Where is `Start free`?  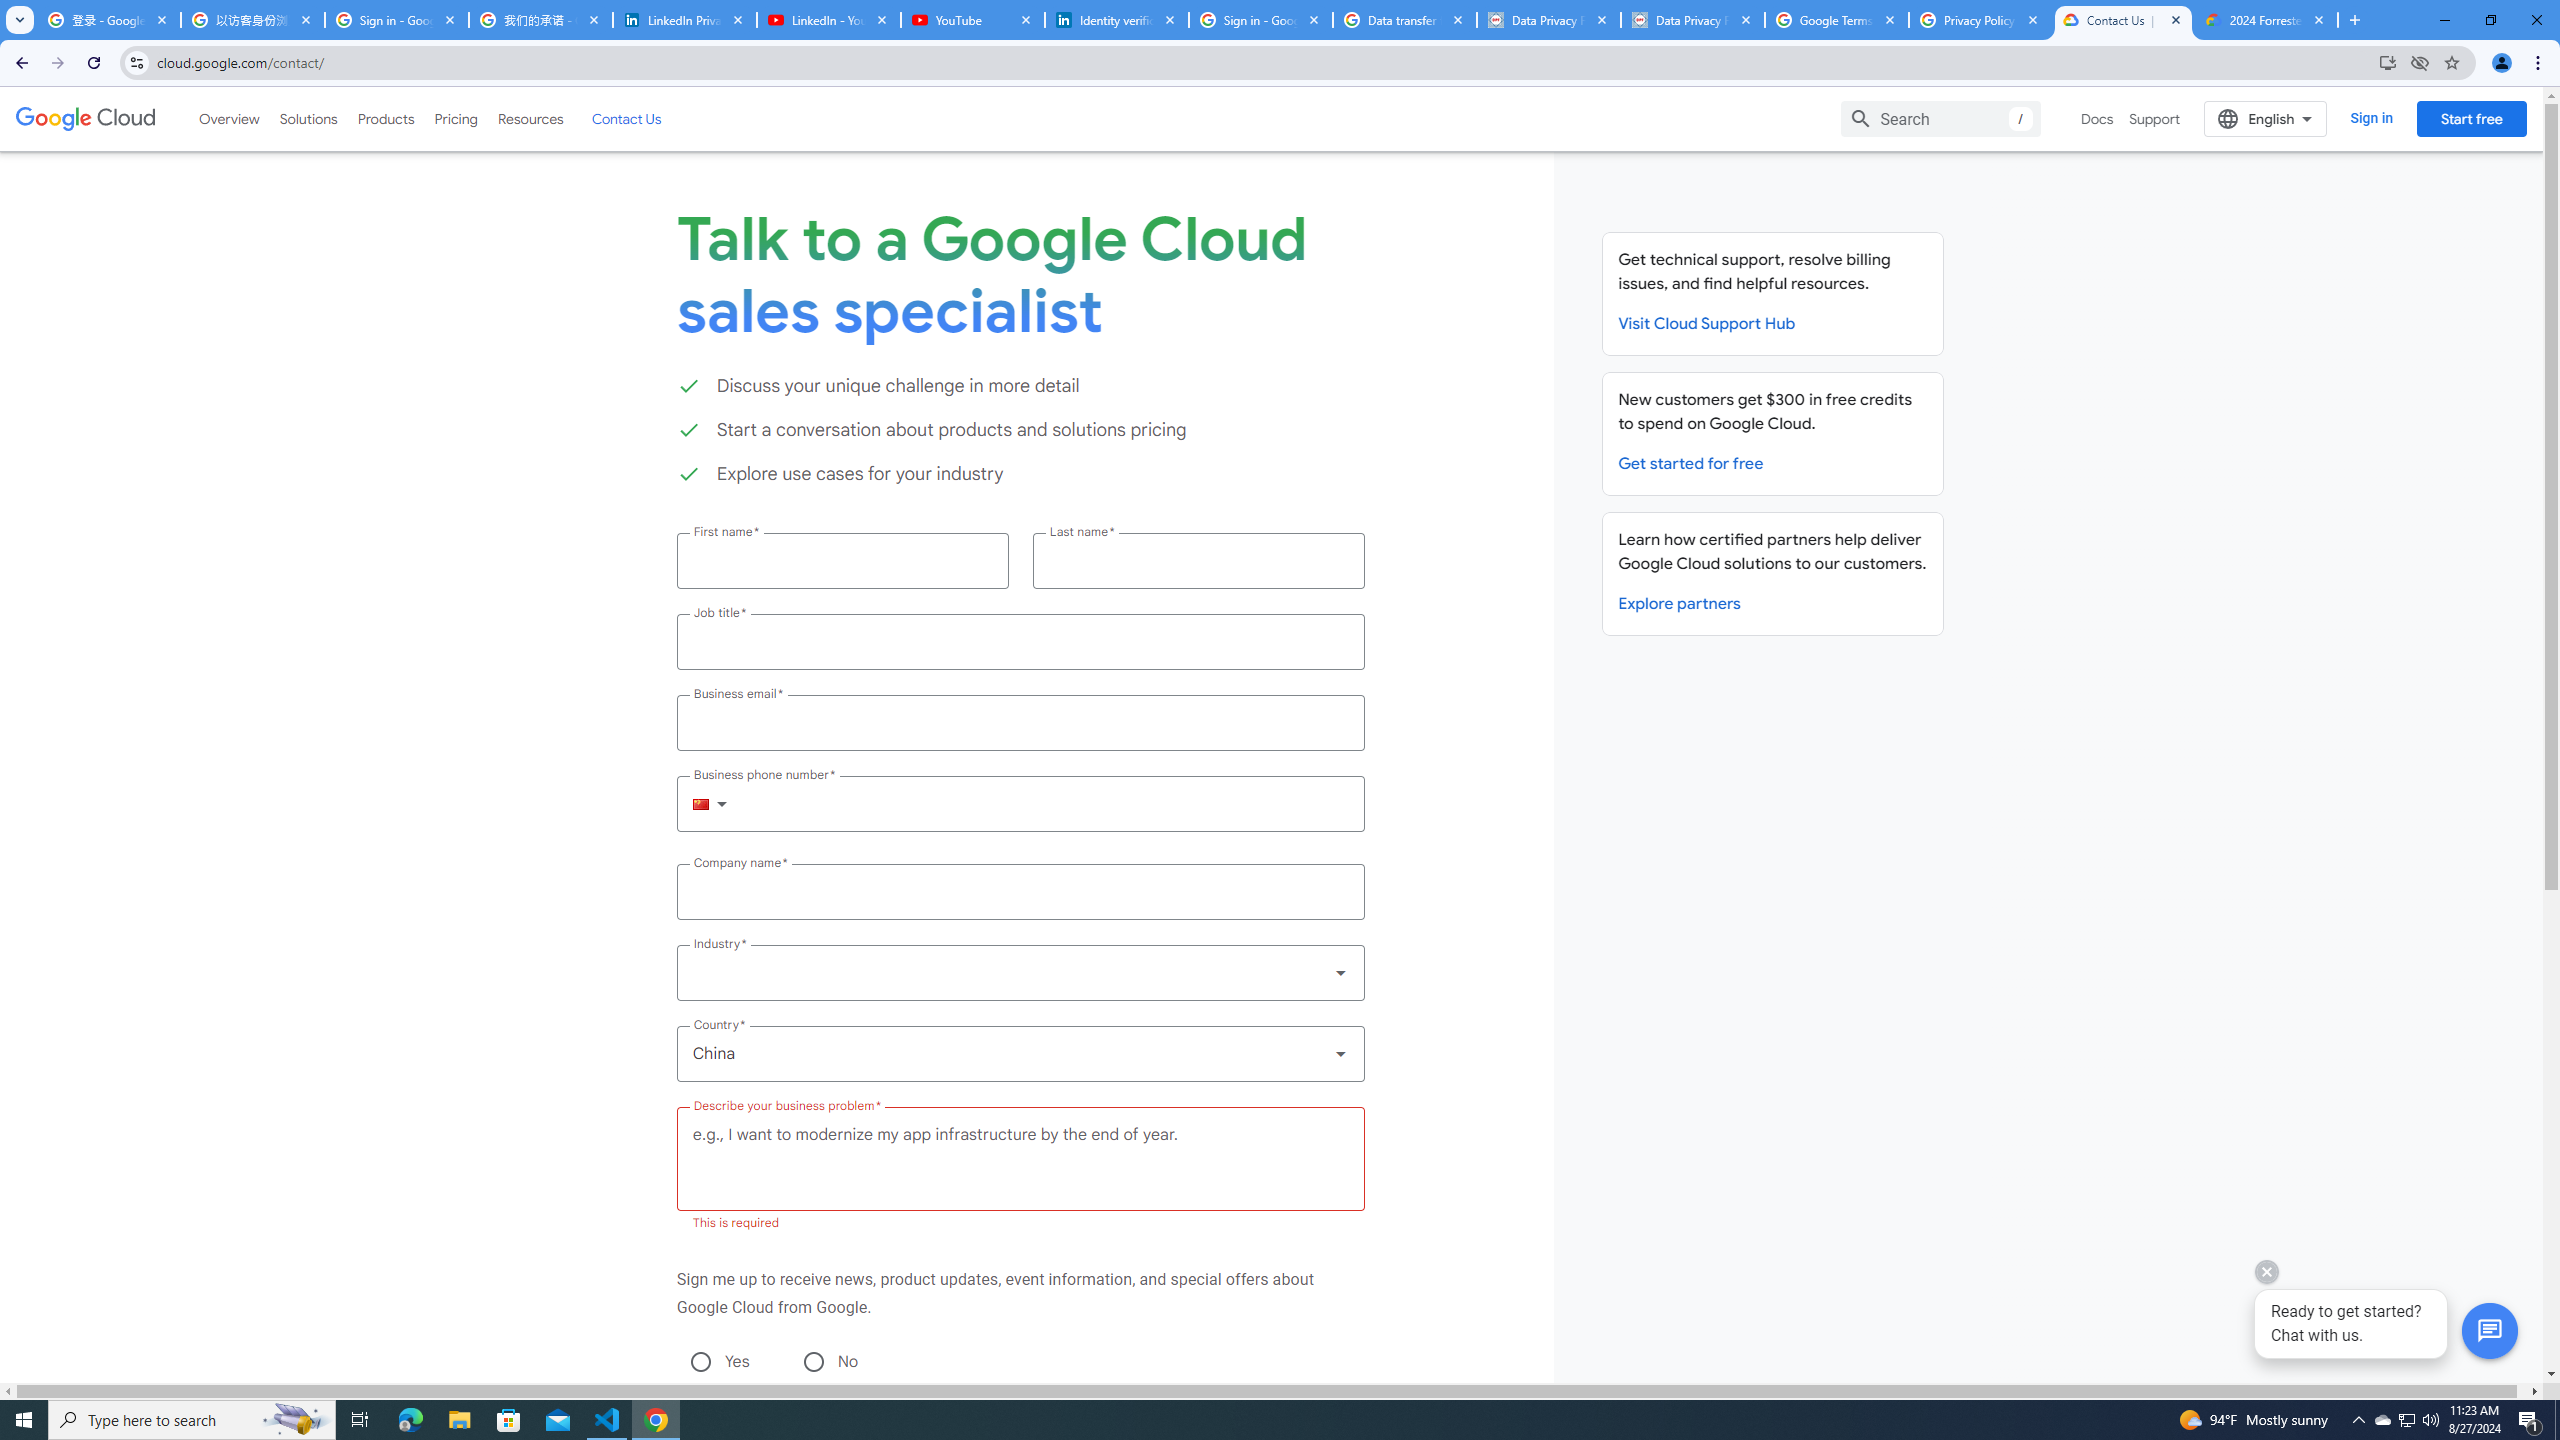 Start free is located at coordinates (2471, 118).